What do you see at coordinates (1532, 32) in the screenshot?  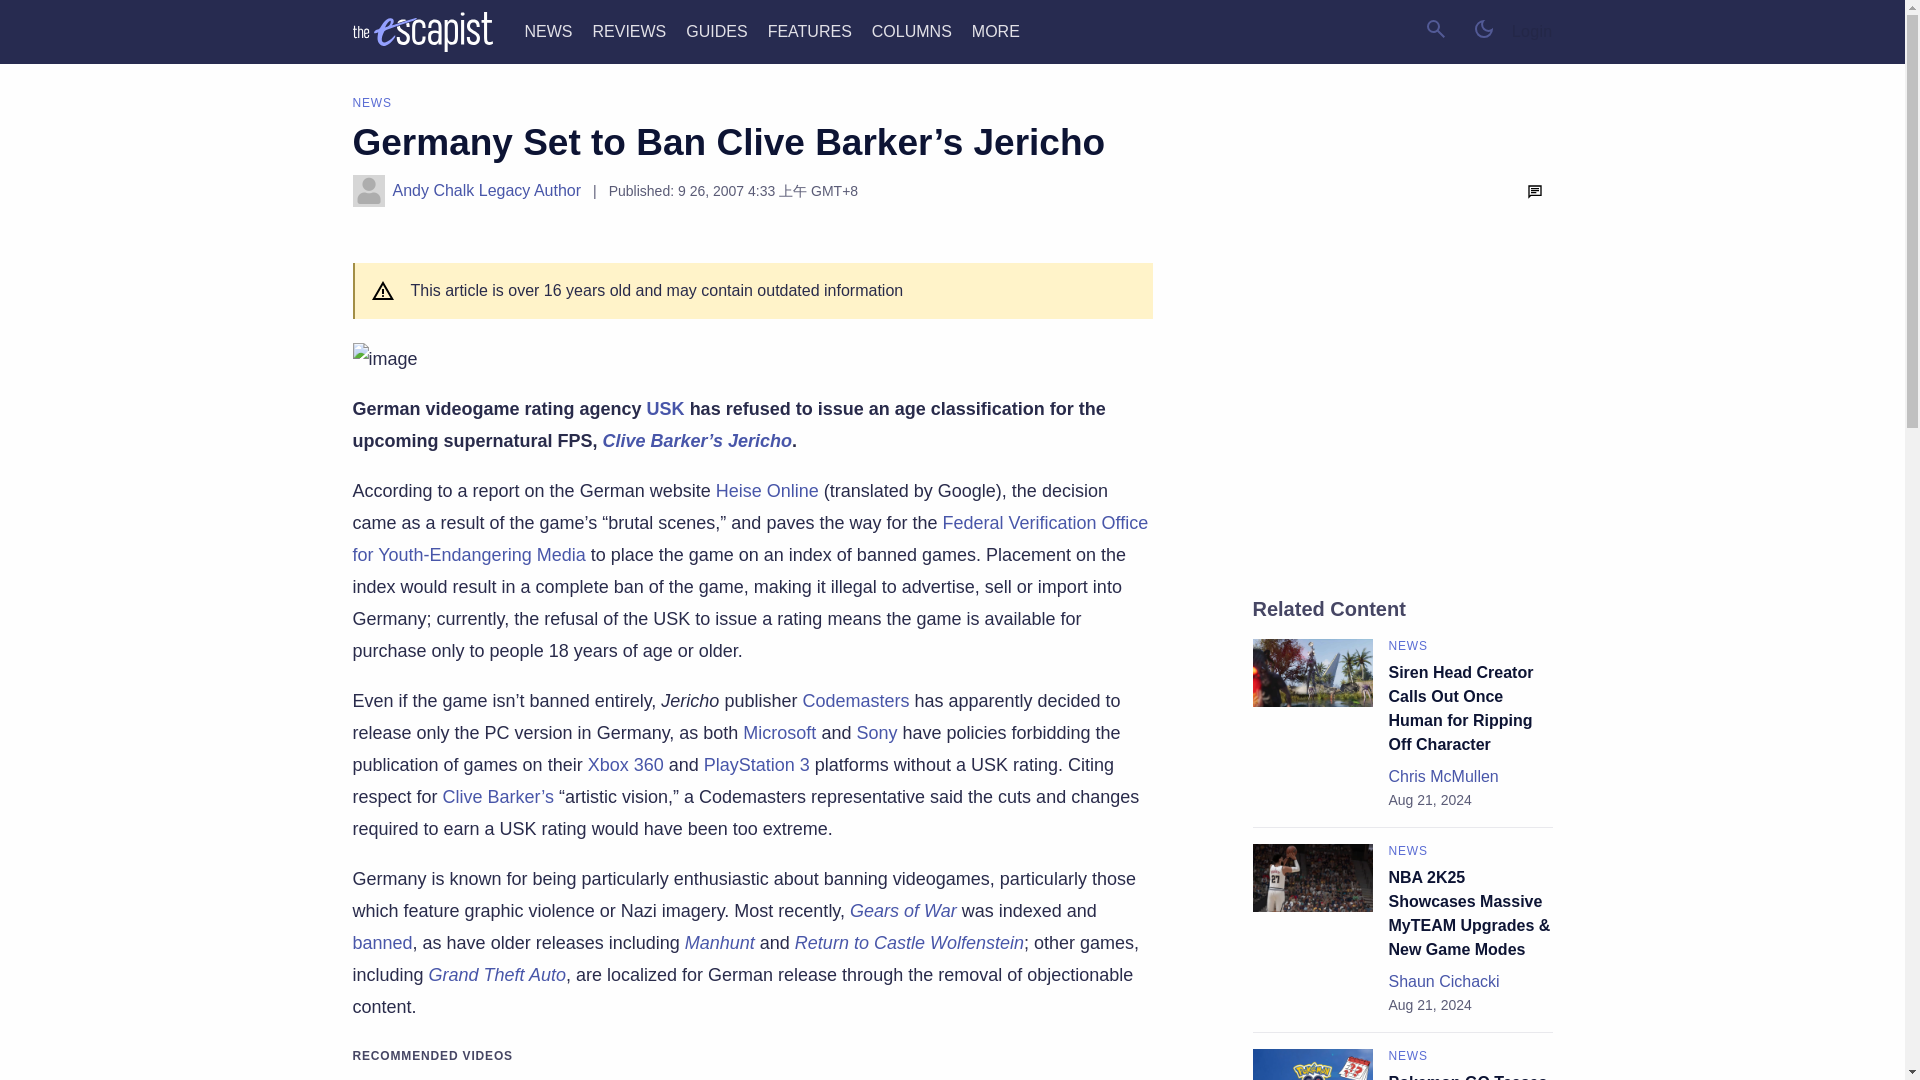 I see `Login` at bounding box center [1532, 32].